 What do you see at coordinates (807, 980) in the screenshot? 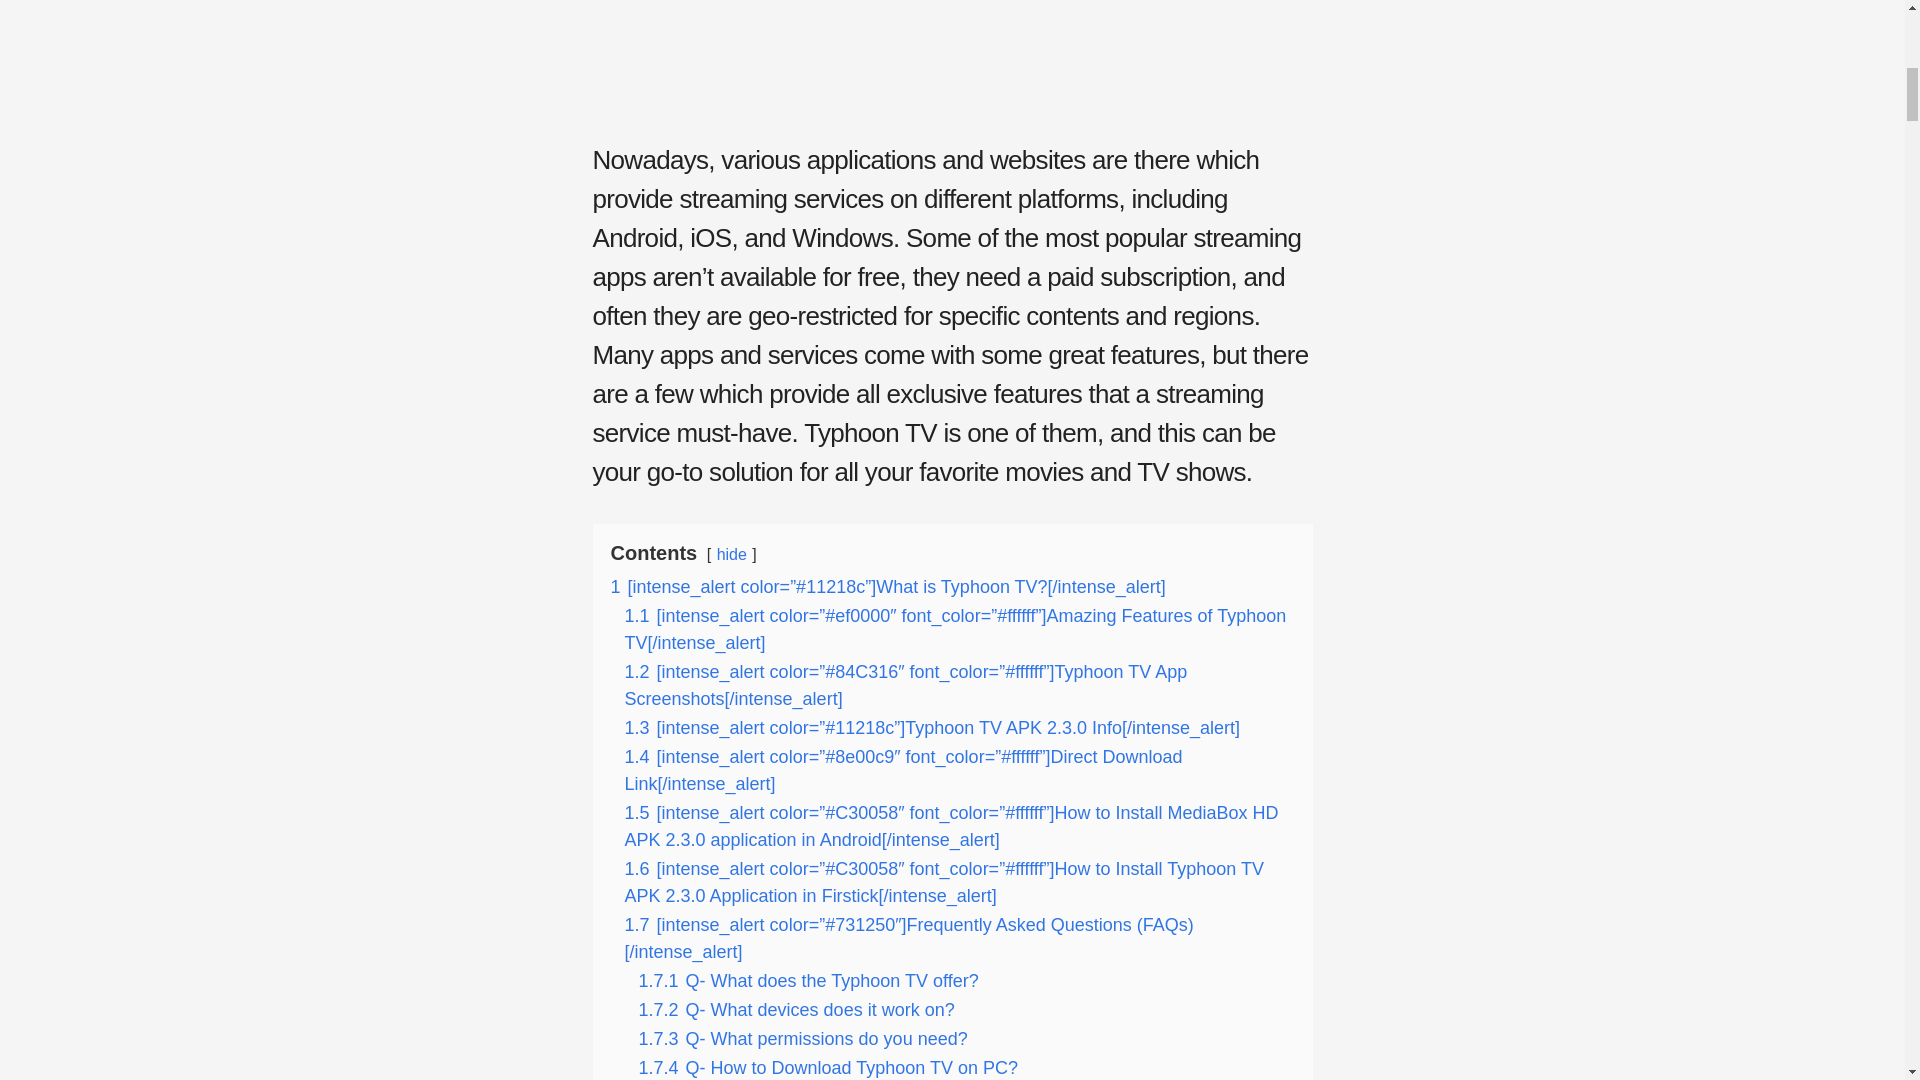
I see `1.7.1 Q- What does the Typhoon TV offer?` at bounding box center [807, 980].